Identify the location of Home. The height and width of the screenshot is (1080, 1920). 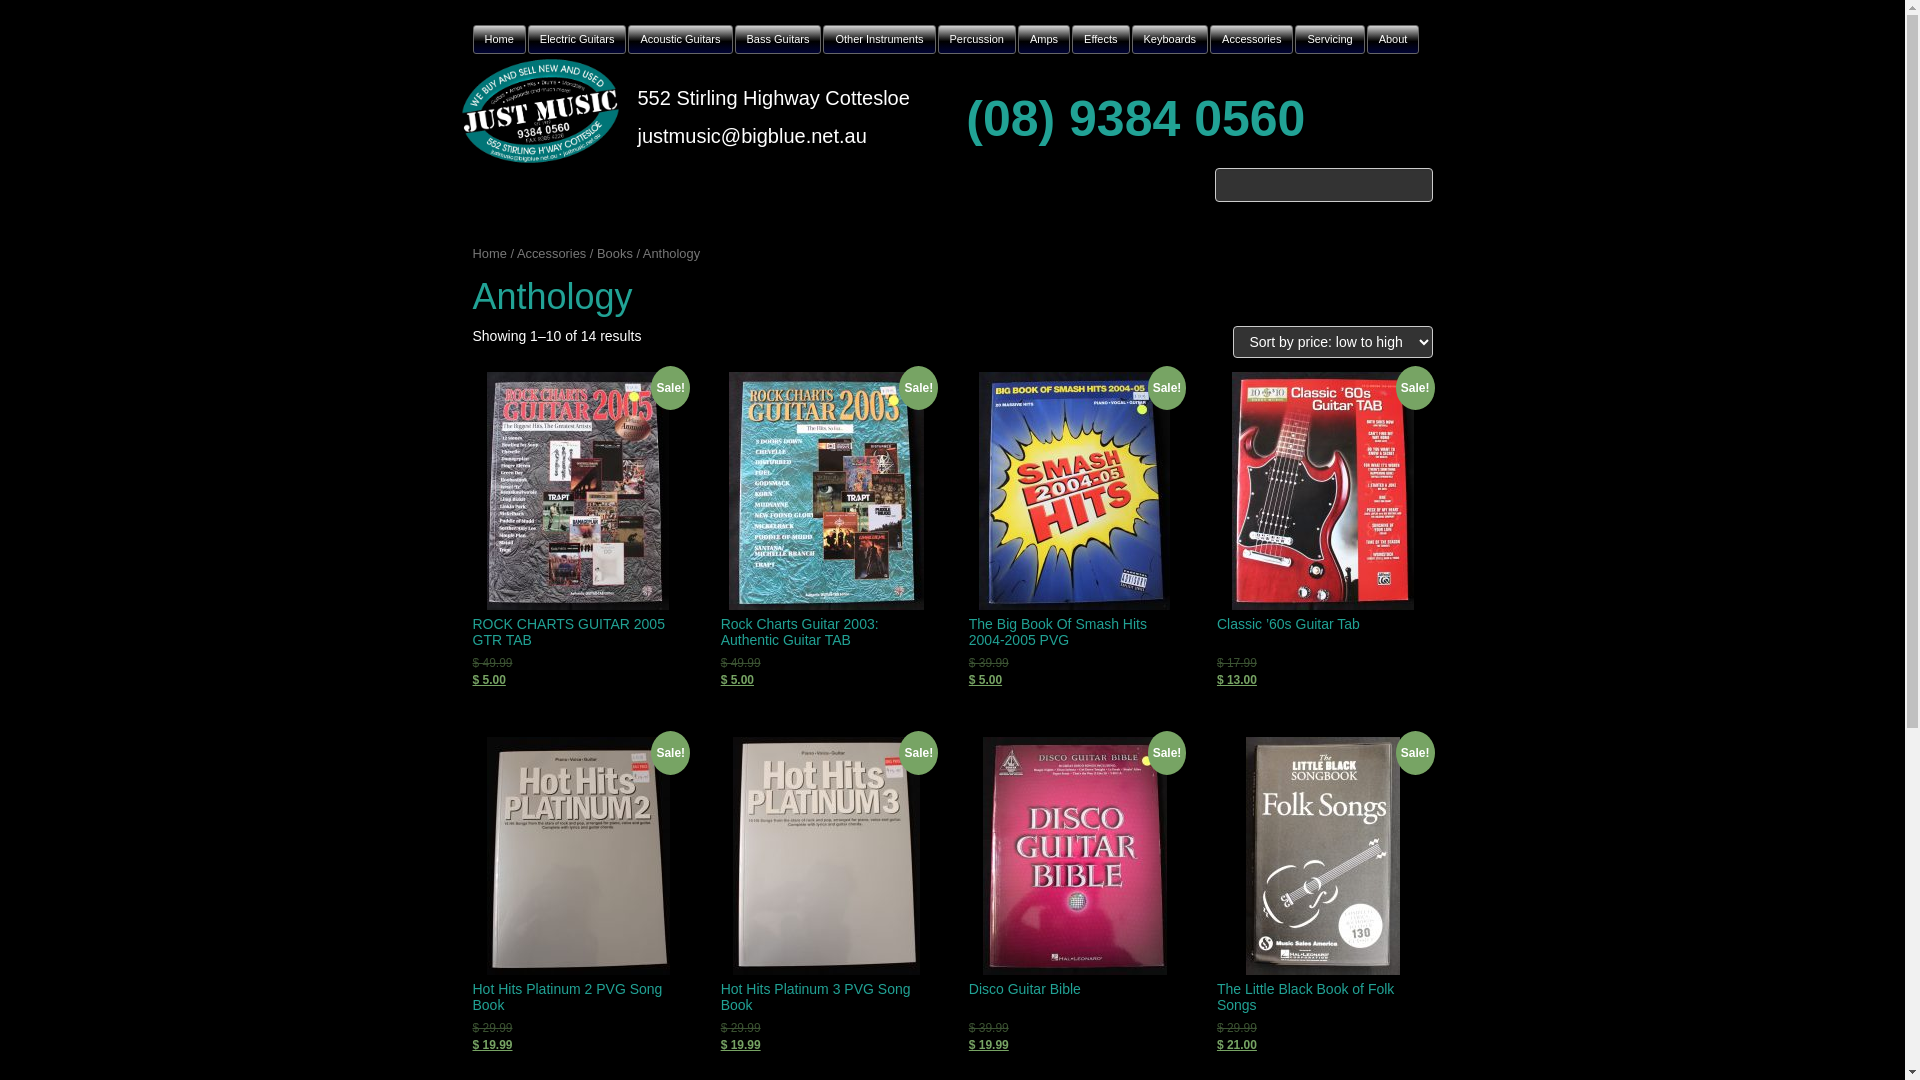
(489, 254).